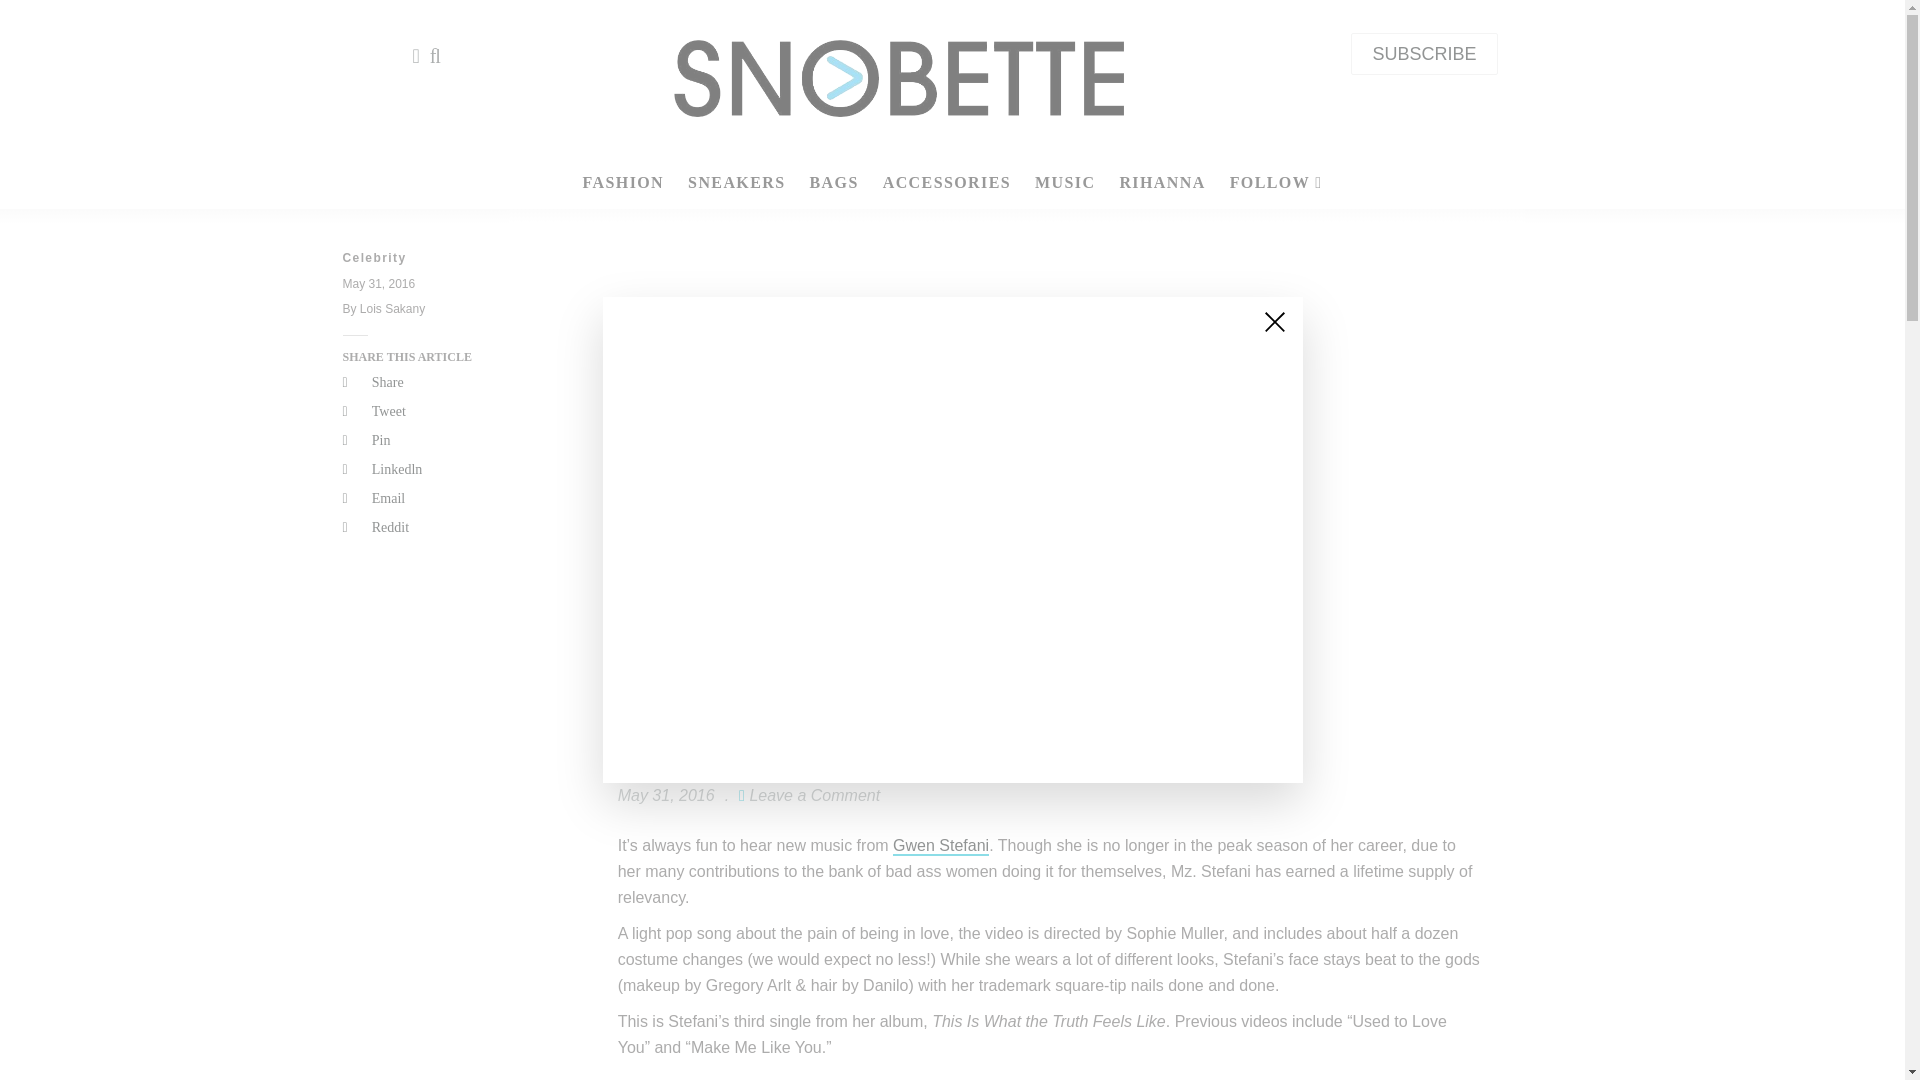  What do you see at coordinates (439, 470) in the screenshot?
I see `Linkedln` at bounding box center [439, 470].